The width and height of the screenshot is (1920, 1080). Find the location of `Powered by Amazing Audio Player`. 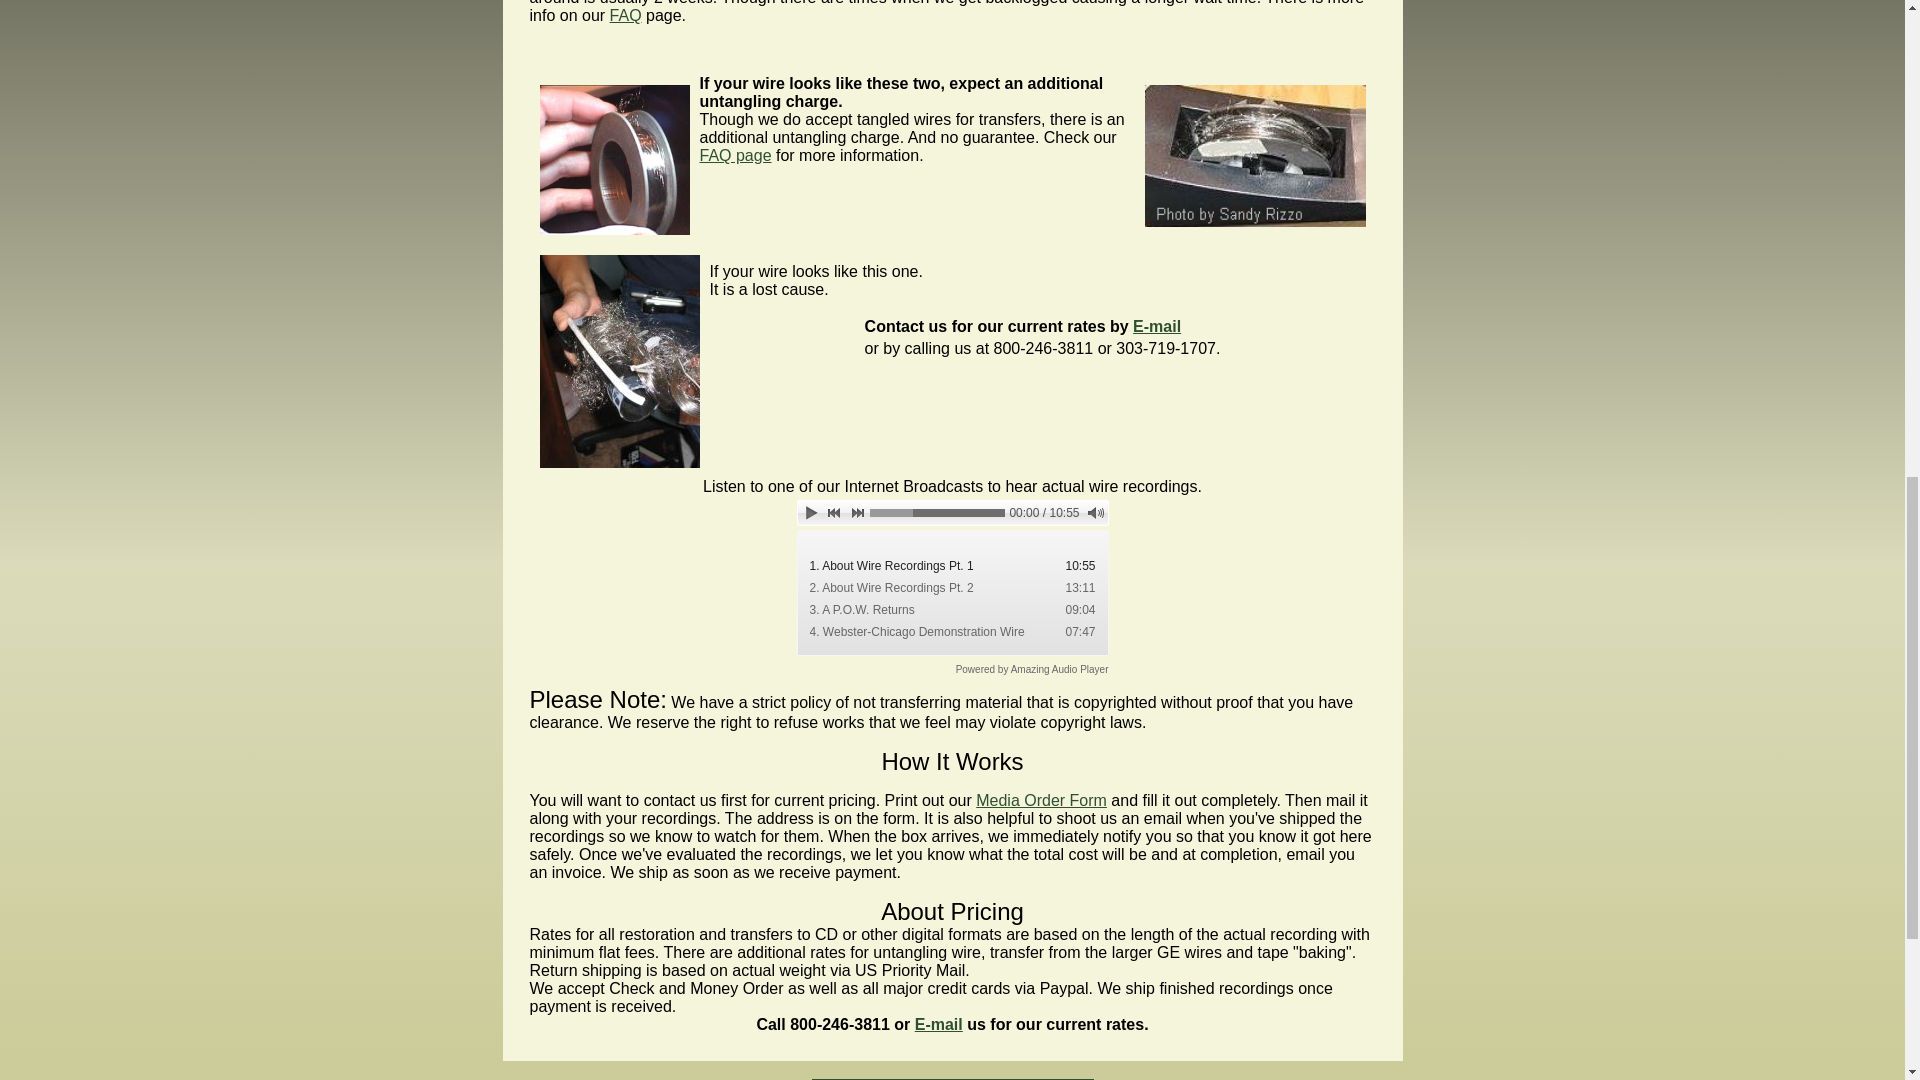

Powered by Amazing Audio Player is located at coordinates (1032, 670).